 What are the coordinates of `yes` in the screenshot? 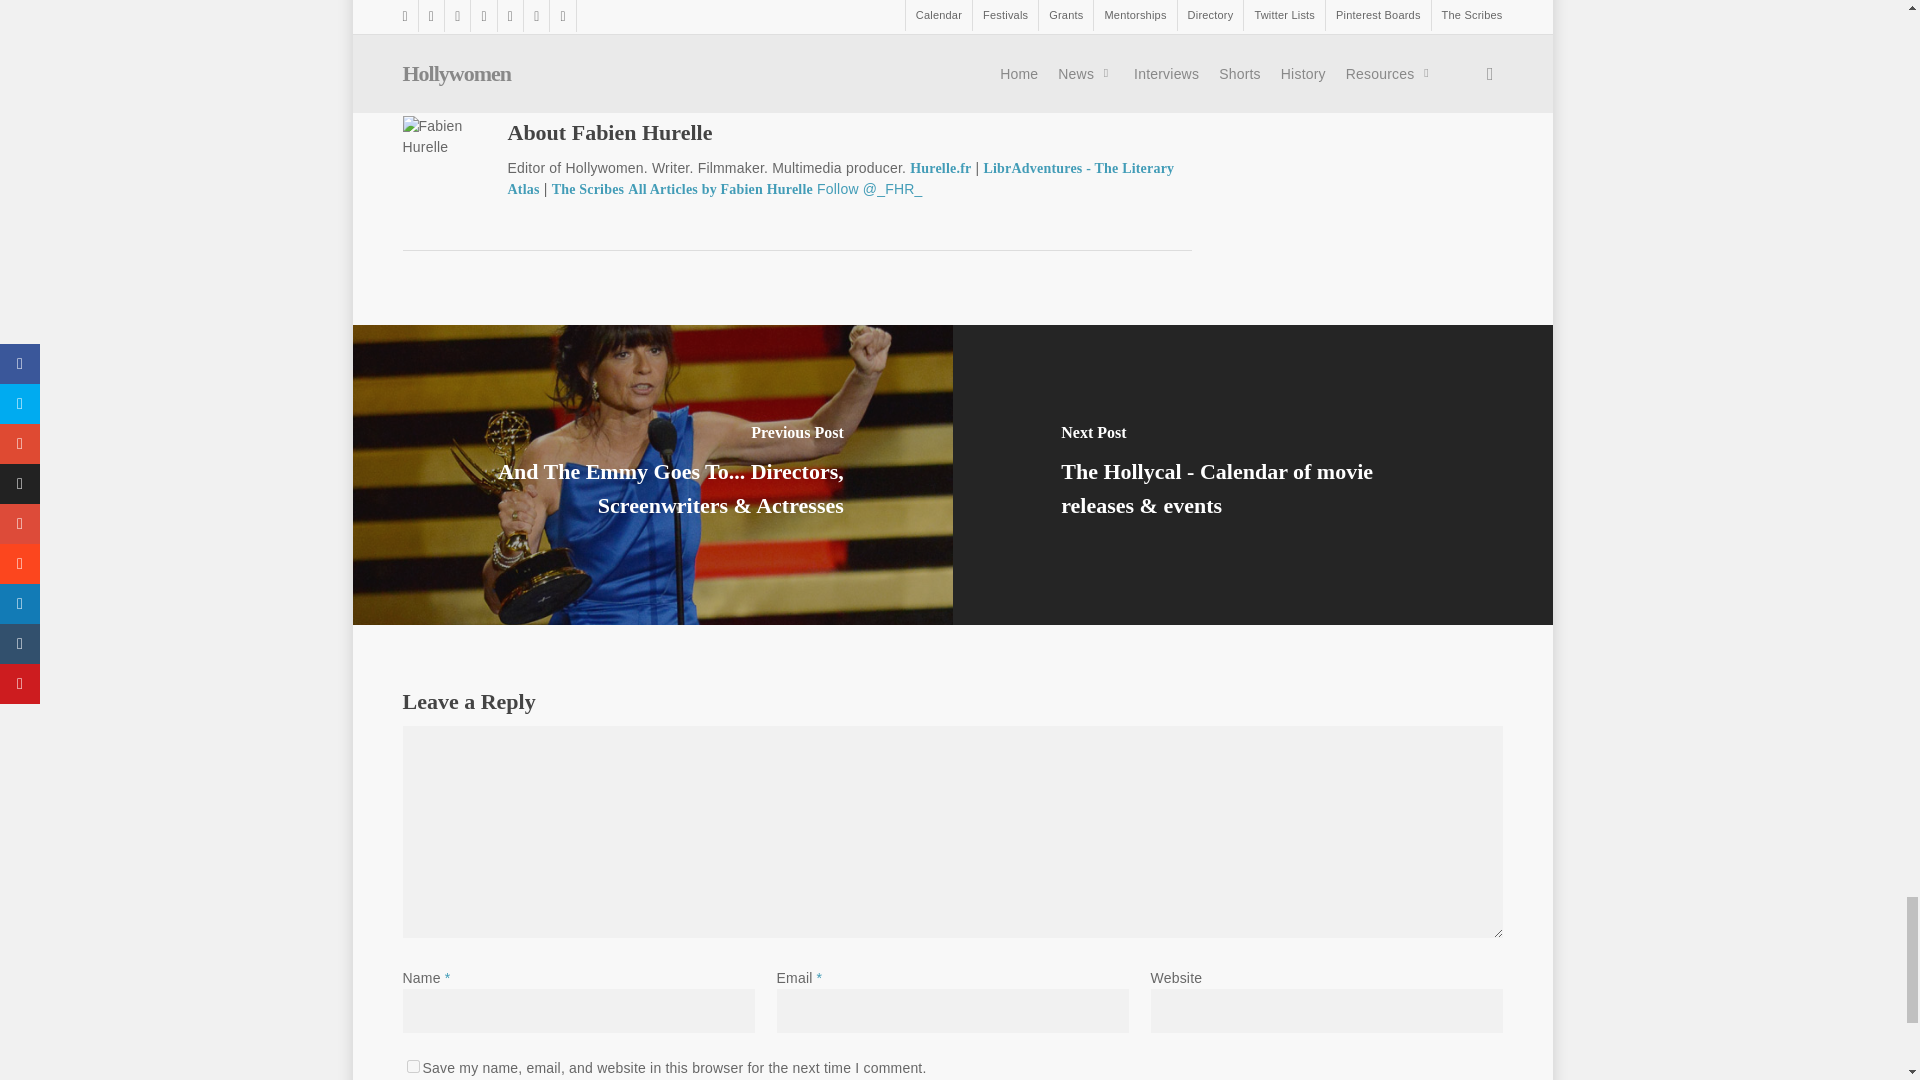 It's located at (412, 1066).